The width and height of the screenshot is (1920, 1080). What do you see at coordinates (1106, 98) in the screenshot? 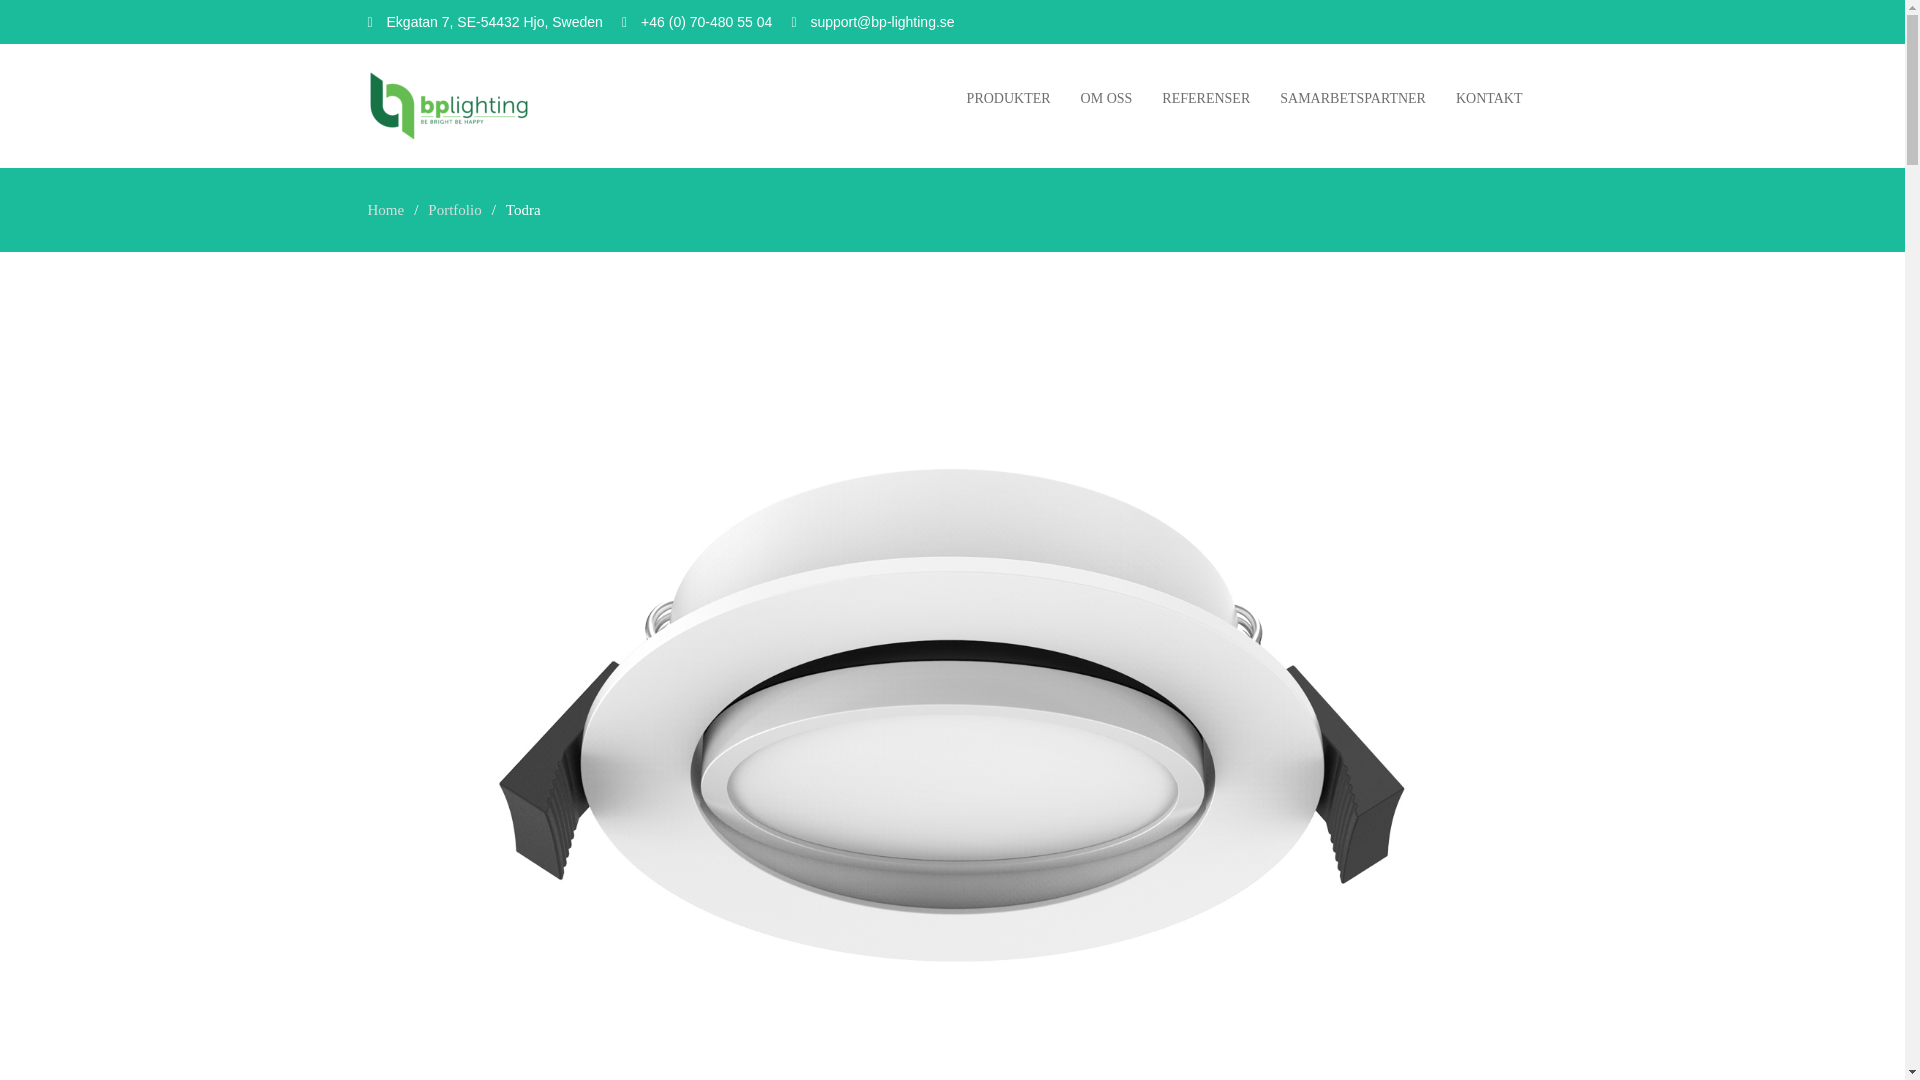
I see `OM OSS` at bounding box center [1106, 98].